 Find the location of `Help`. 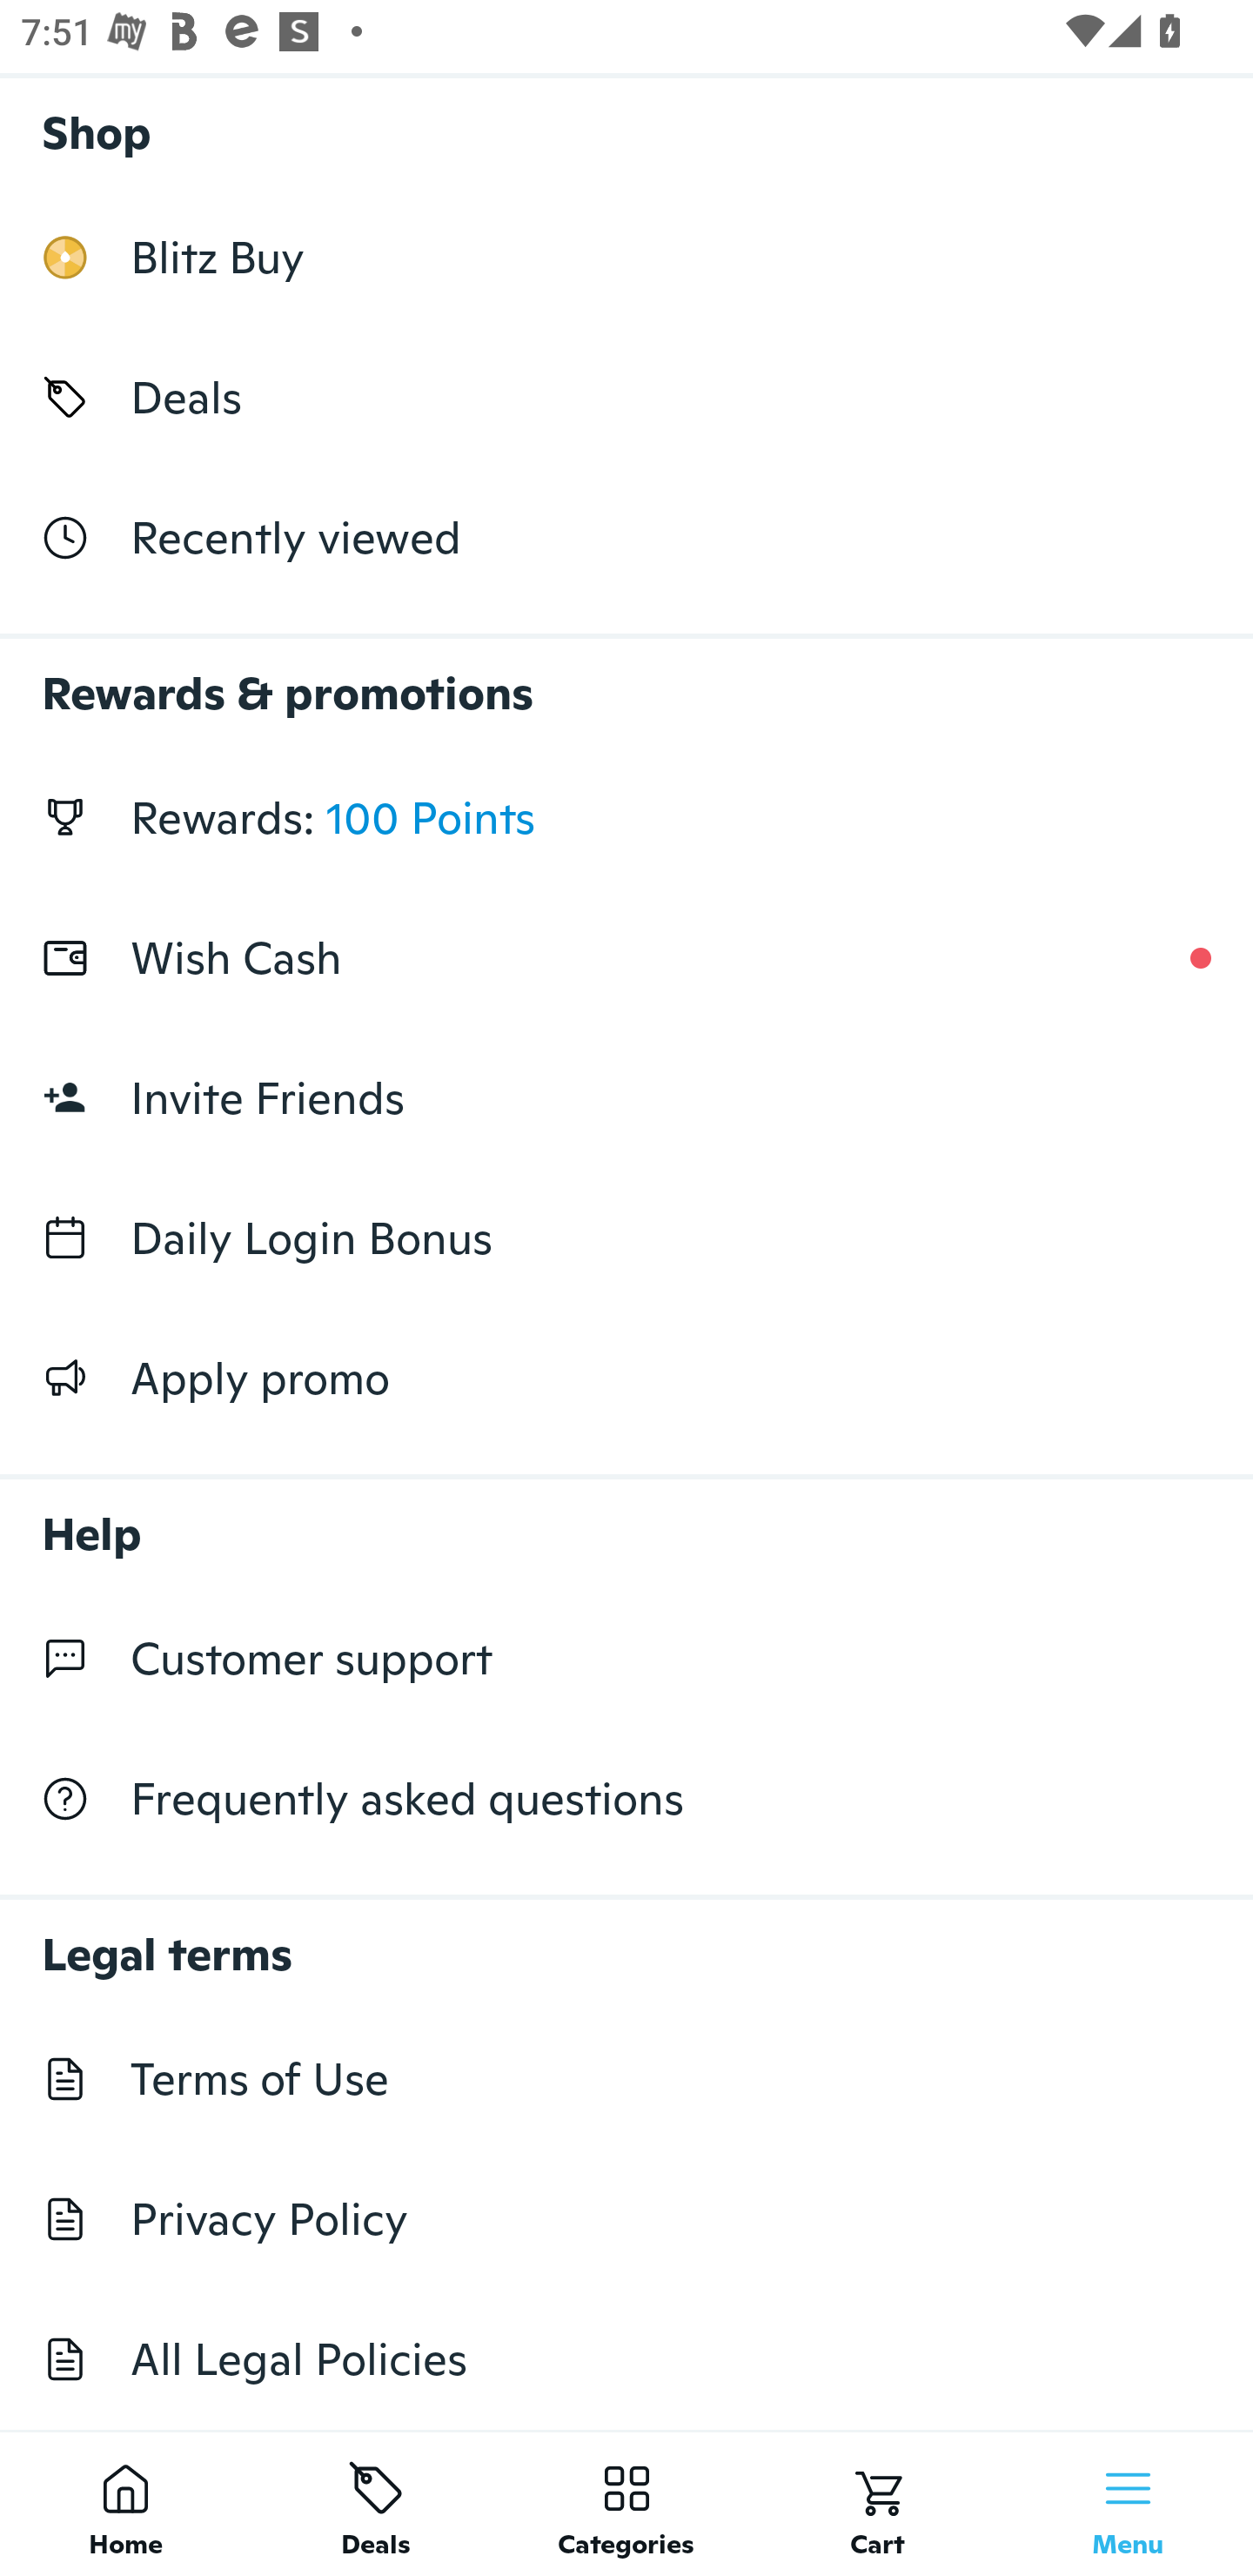

Help is located at coordinates (626, 1518).